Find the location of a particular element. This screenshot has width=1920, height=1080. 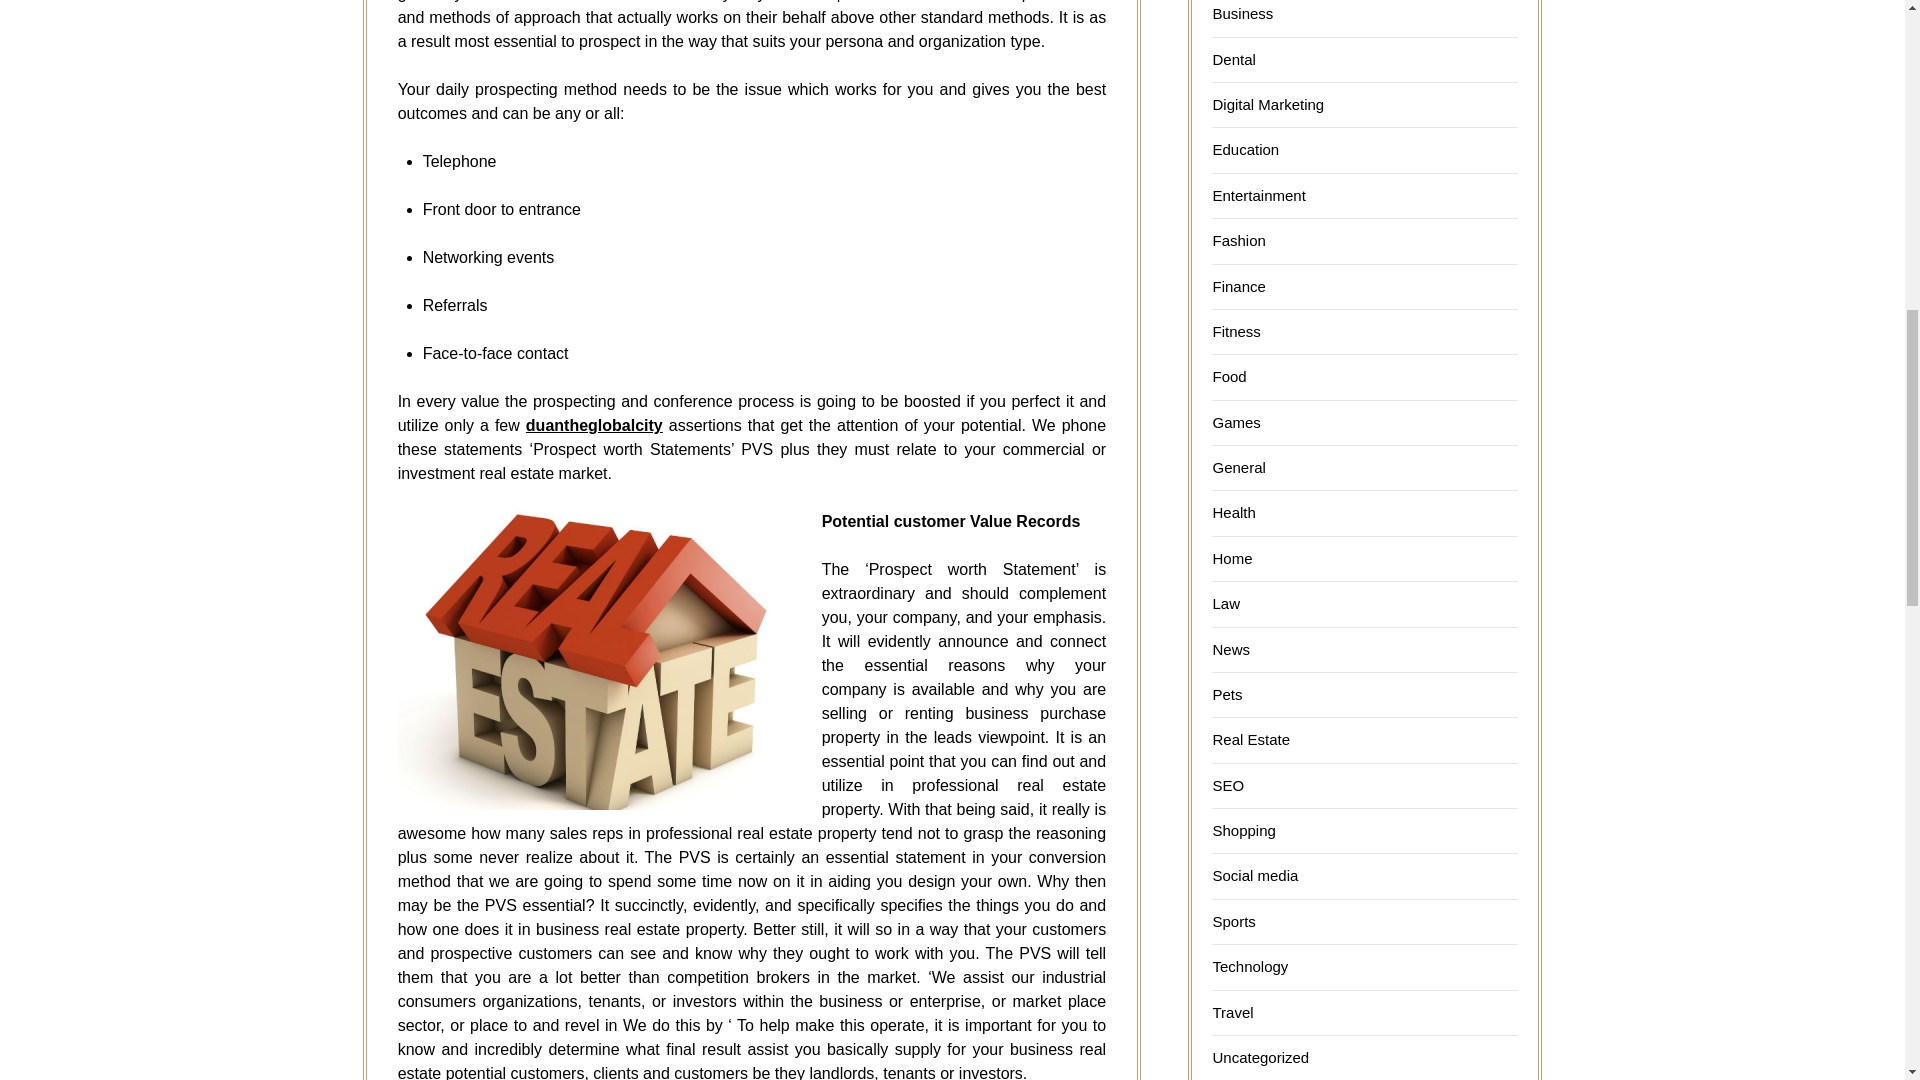

Technology is located at coordinates (1250, 966).